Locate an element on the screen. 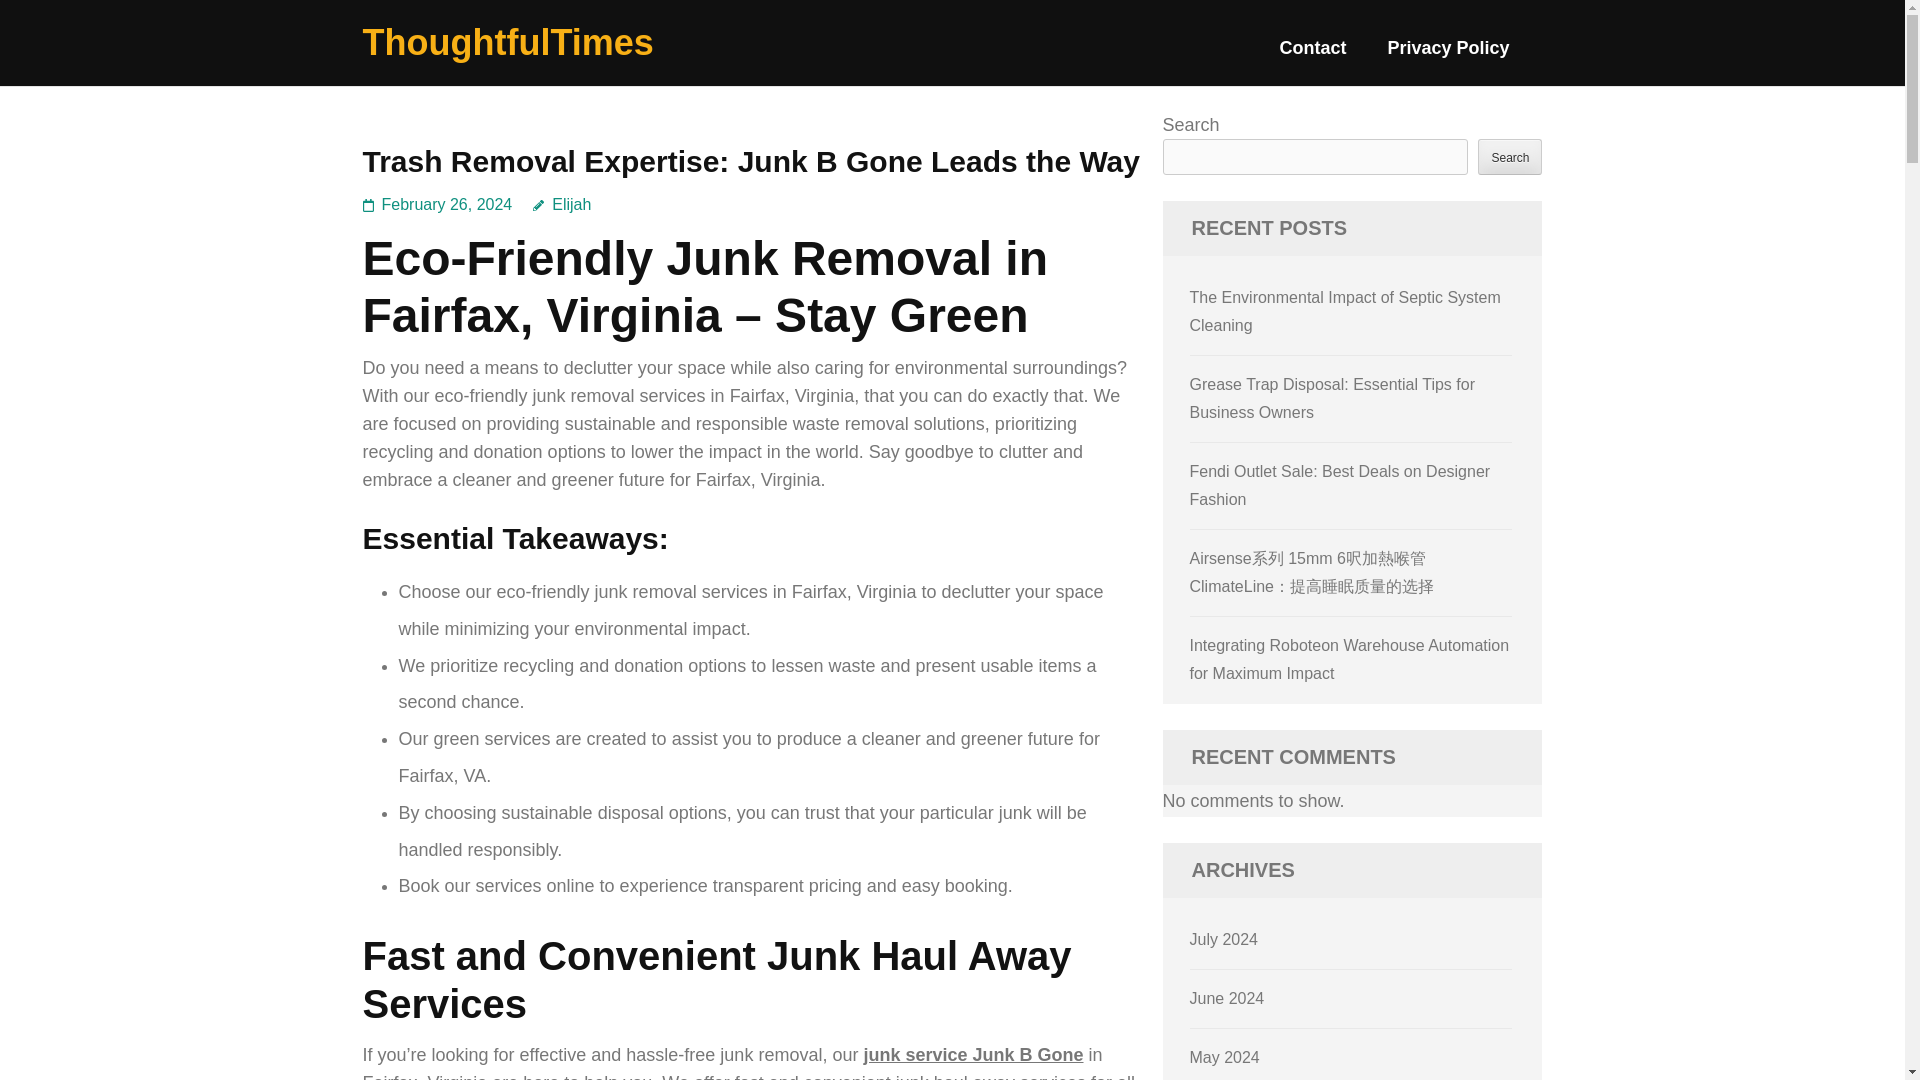 The height and width of the screenshot is (1080, 1920). February 26, 2024 is located at coordinates (447, 204).